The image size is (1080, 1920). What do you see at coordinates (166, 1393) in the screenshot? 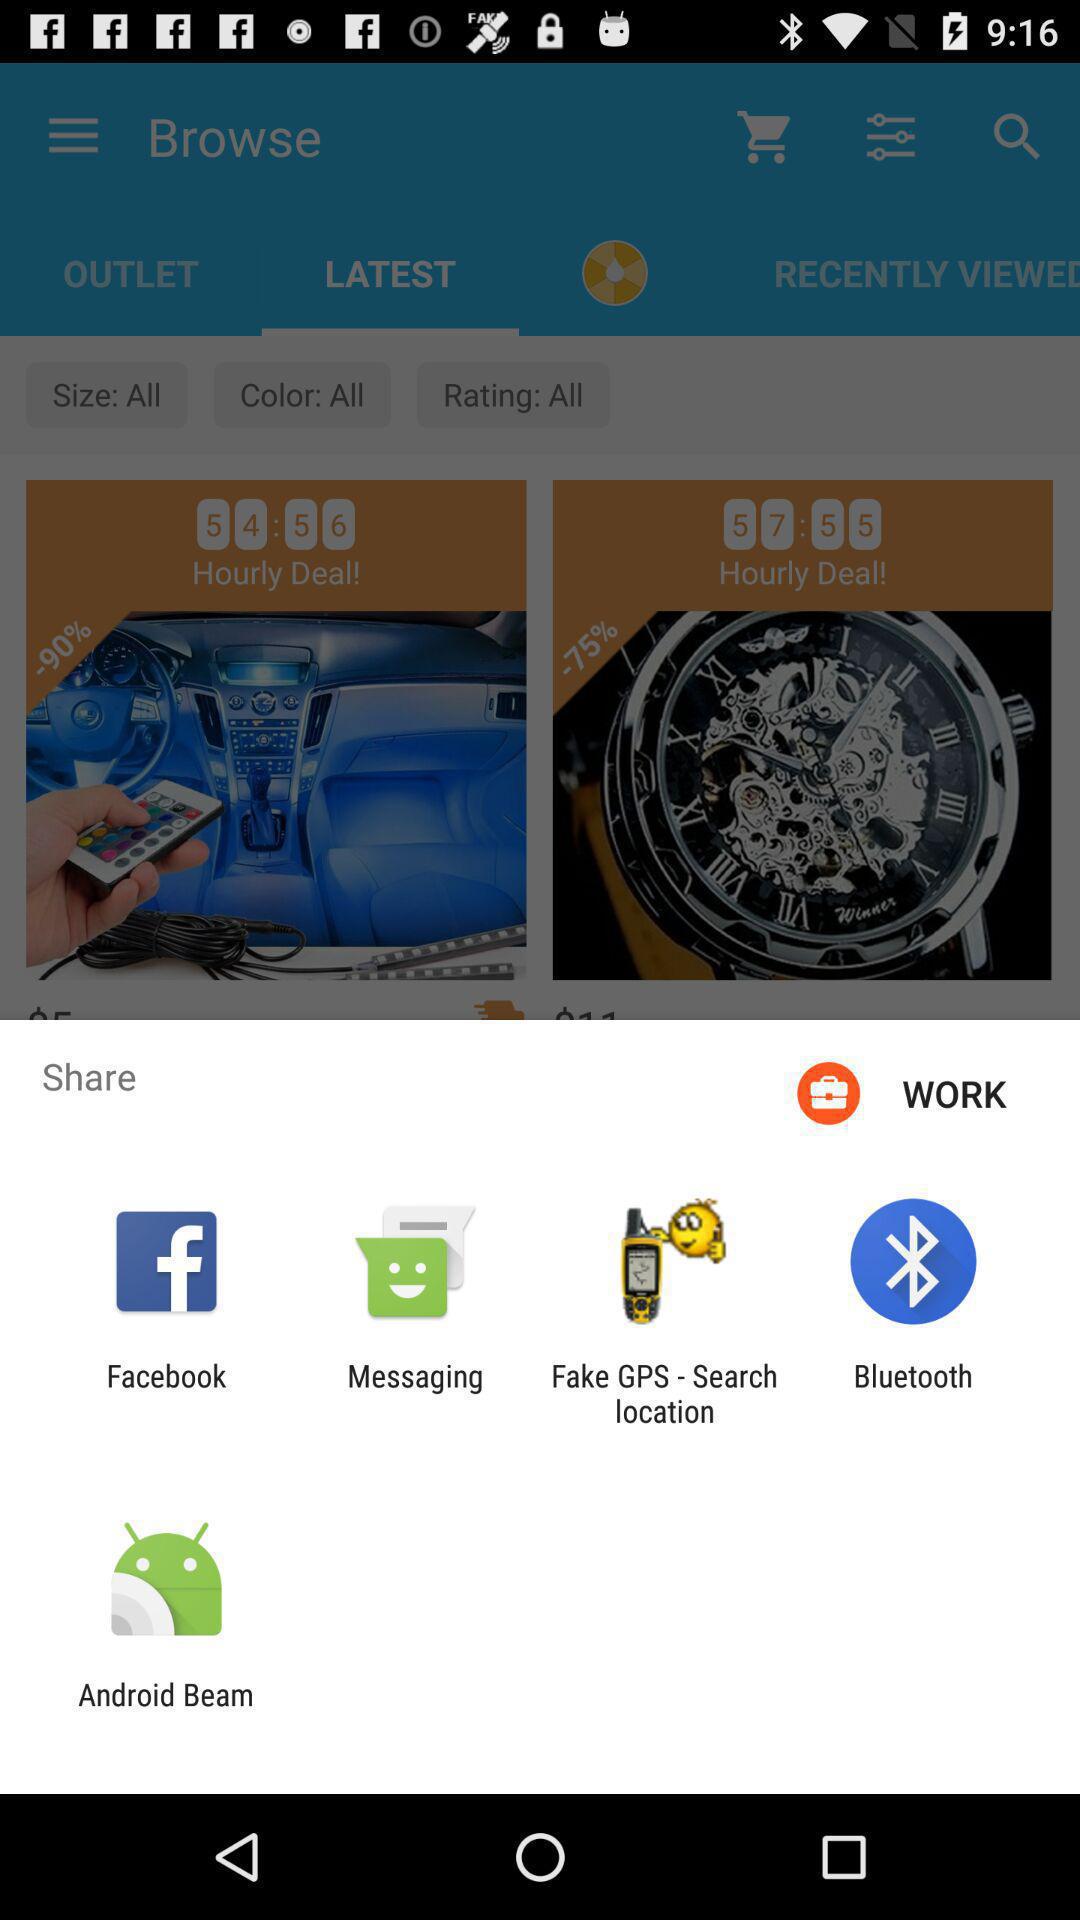
I see `click the app next to messaging` at bounding box center [166, 1393].